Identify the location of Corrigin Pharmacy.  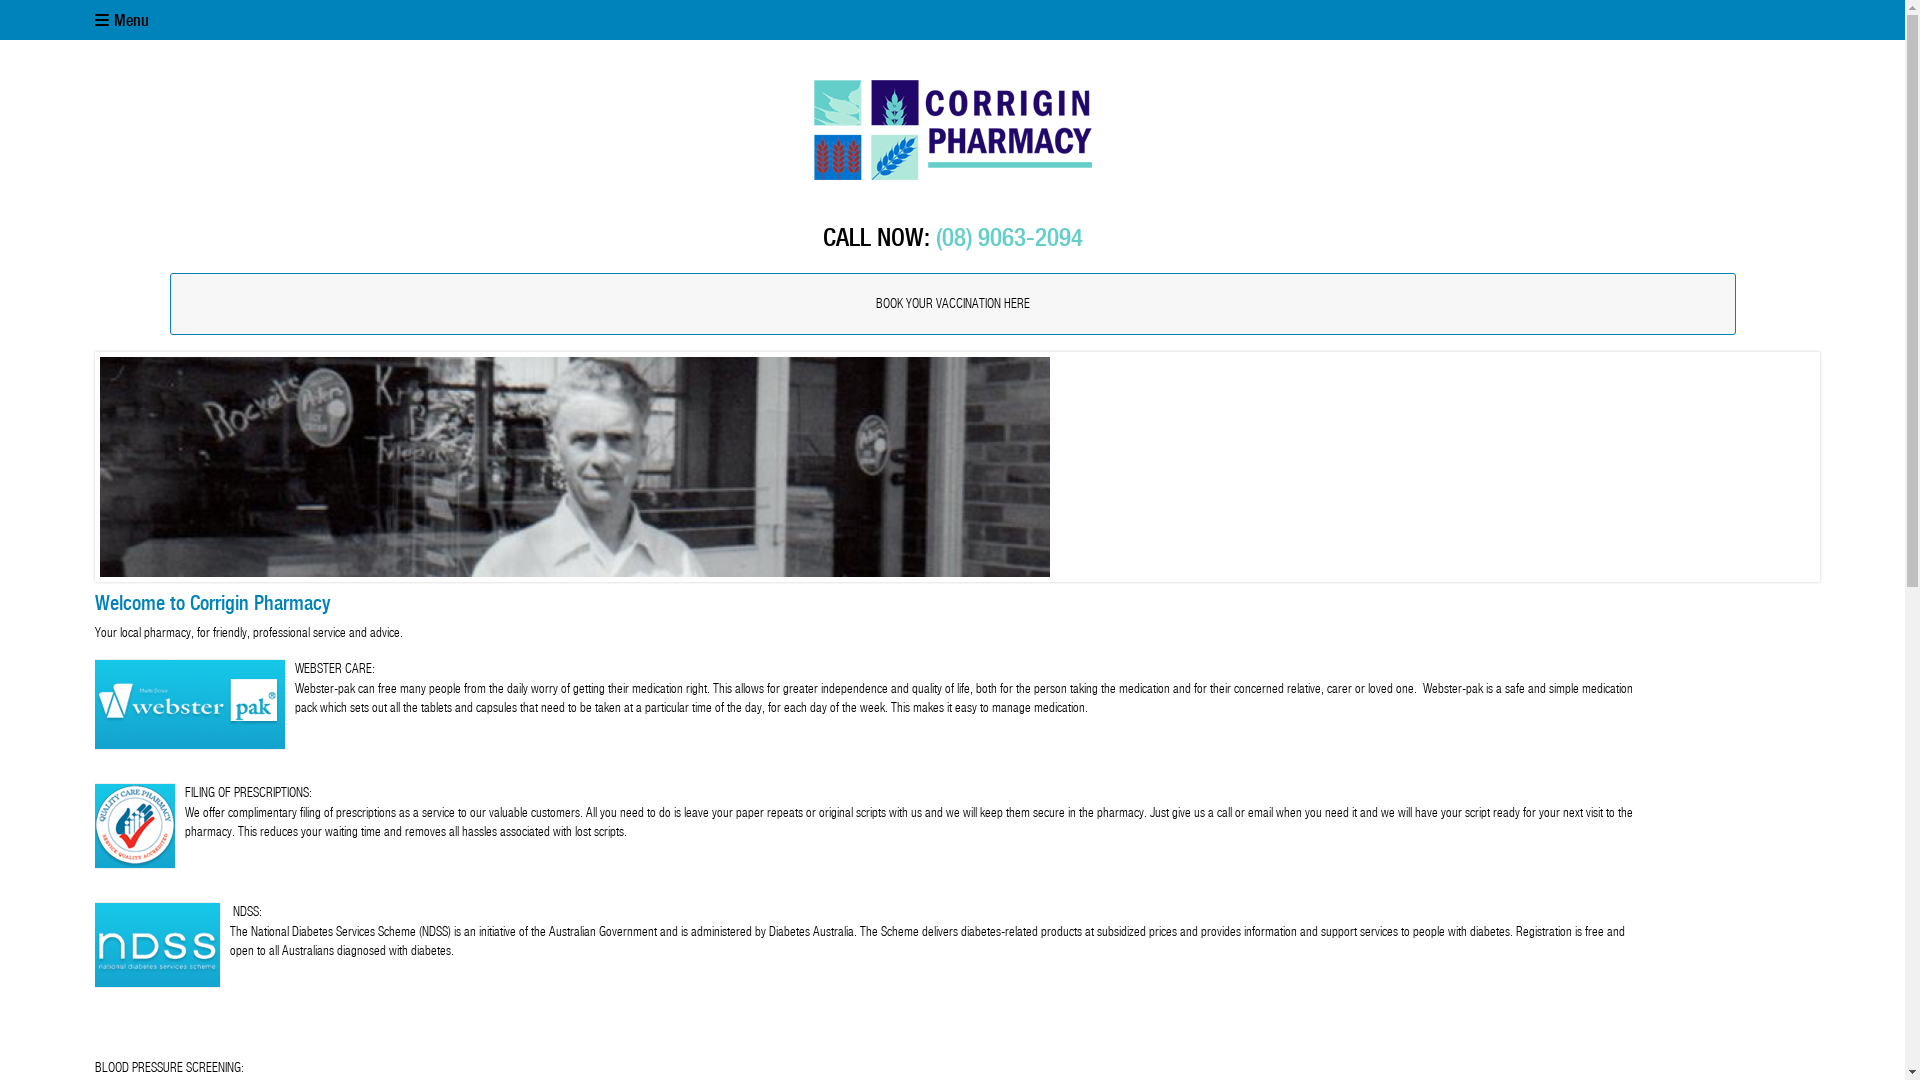
(952, 130).